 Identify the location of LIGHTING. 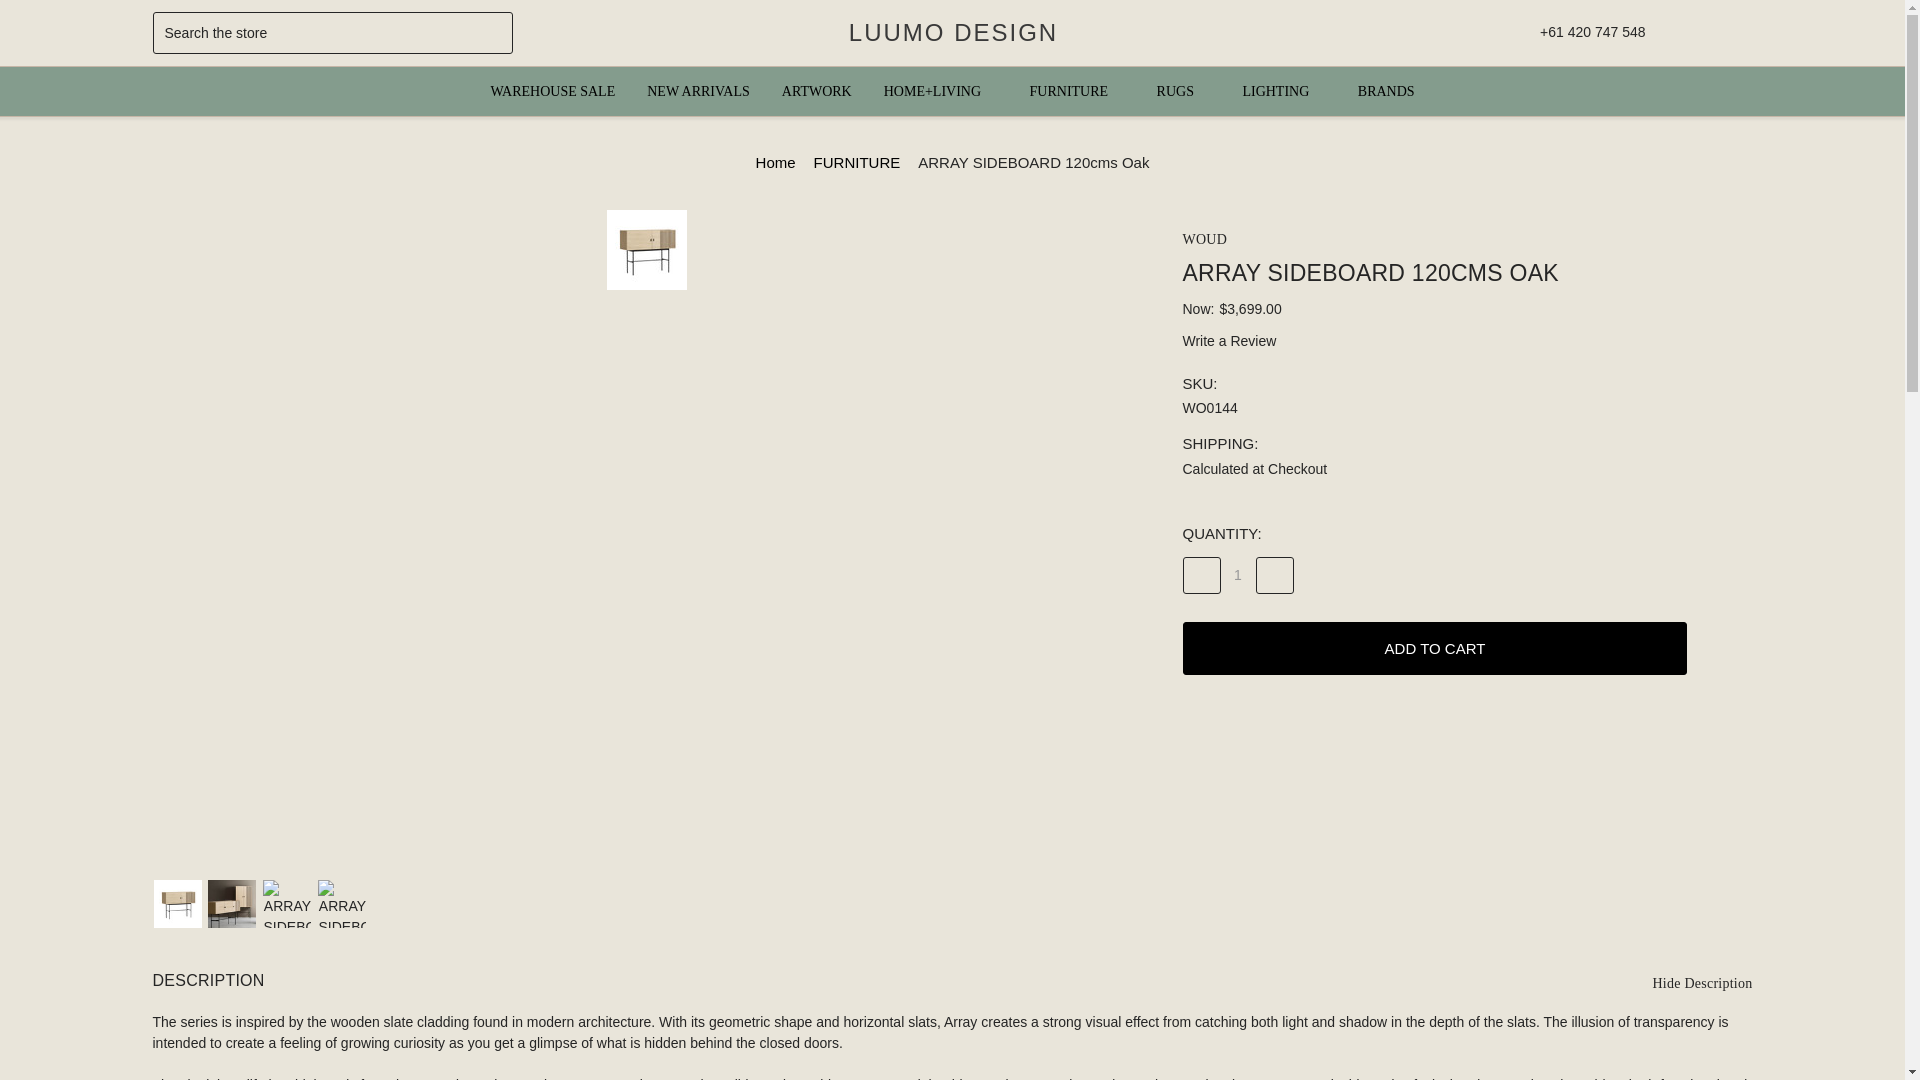
(1283, 90).